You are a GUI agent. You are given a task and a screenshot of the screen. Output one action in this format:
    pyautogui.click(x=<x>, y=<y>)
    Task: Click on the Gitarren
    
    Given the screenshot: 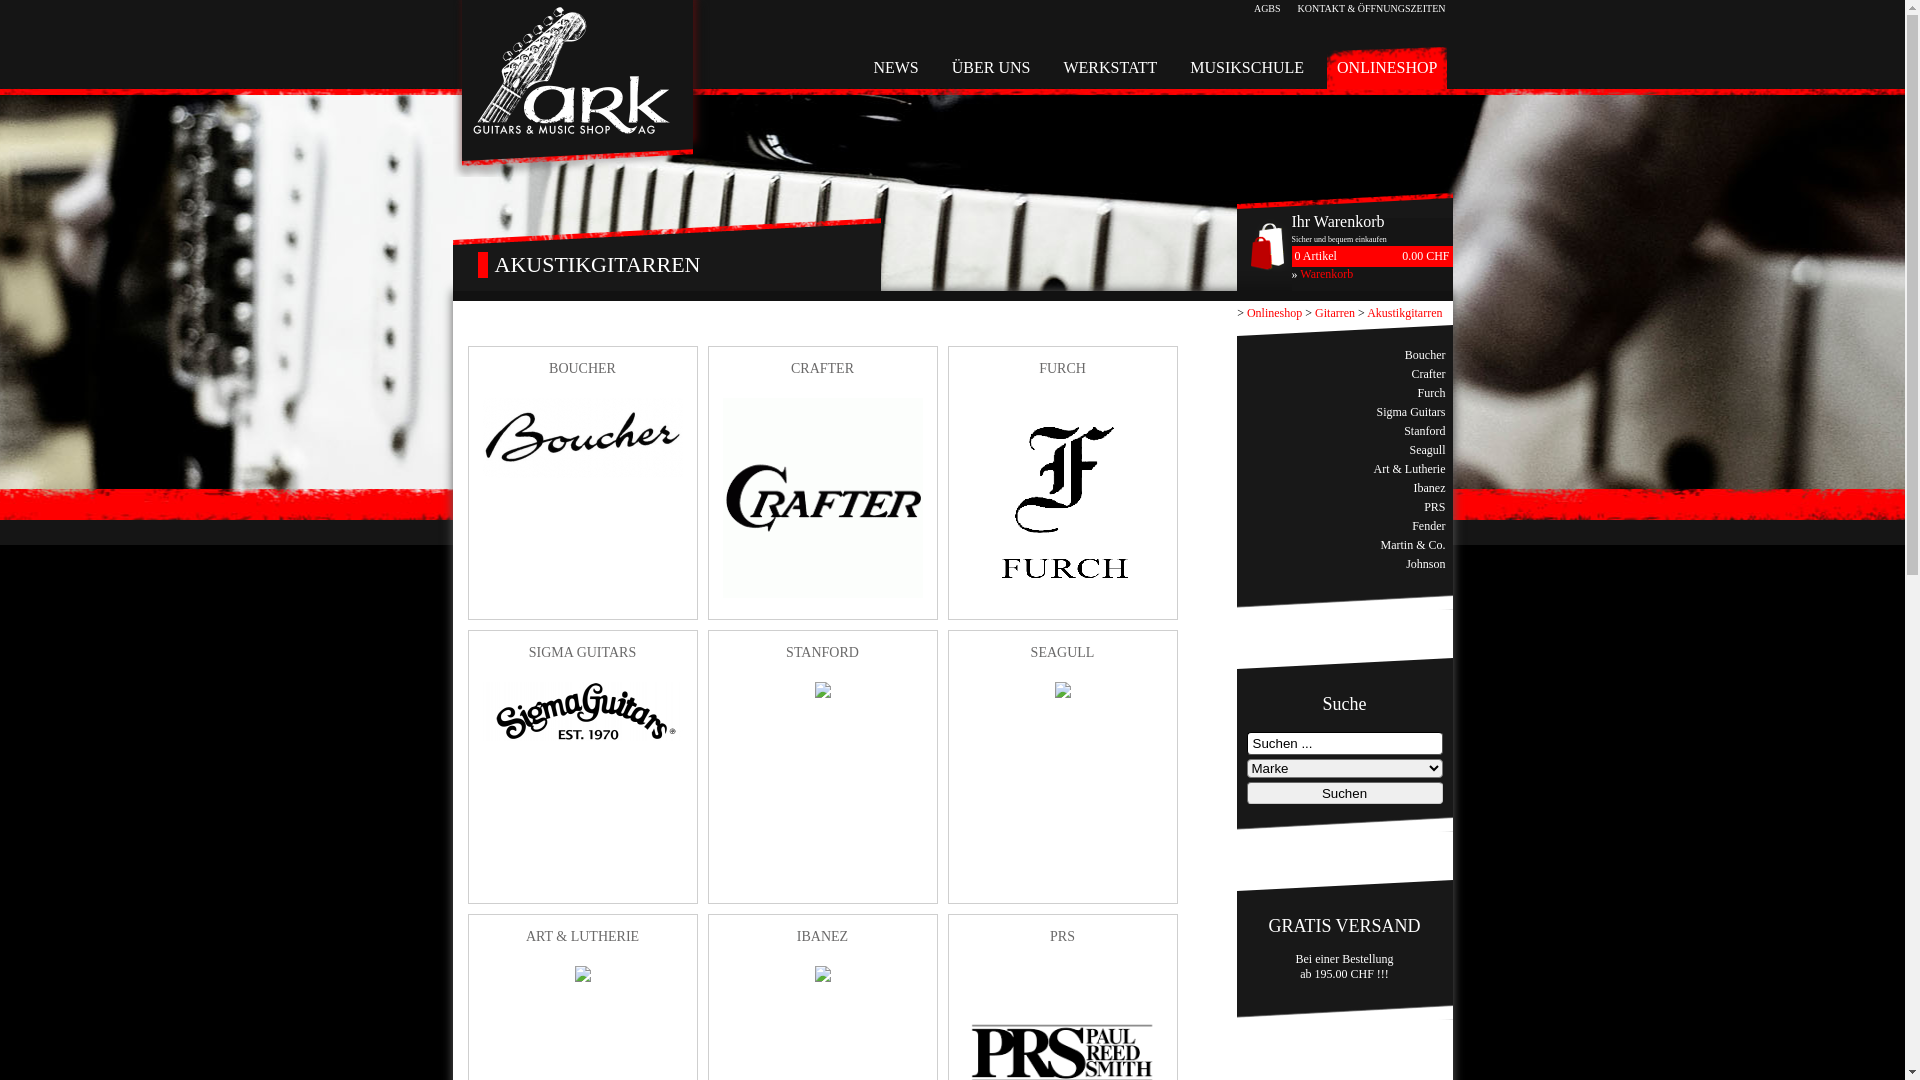 What is the action you would take?
    pyautogui.click(x=1335, y=313)
    